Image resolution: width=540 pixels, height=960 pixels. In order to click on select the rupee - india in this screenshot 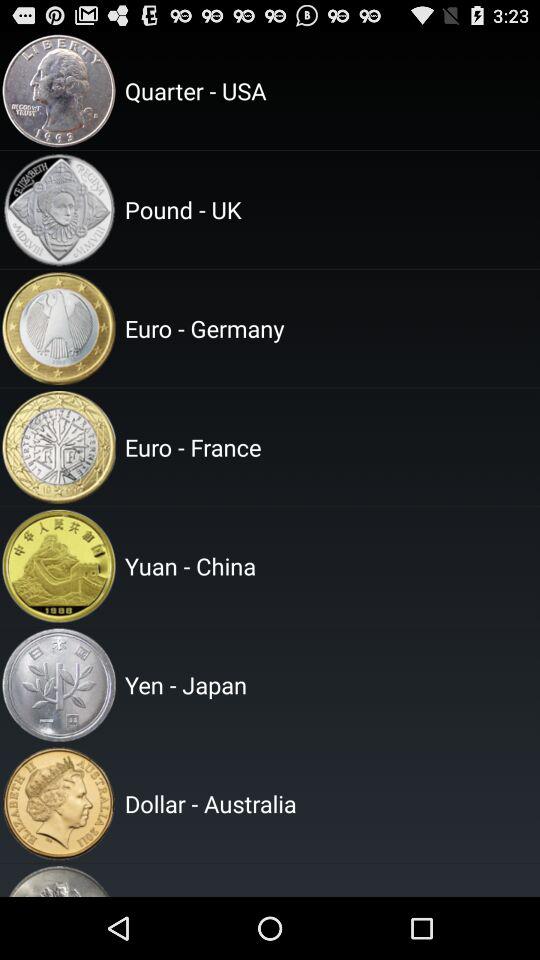, I will do `click(329, 880)`.